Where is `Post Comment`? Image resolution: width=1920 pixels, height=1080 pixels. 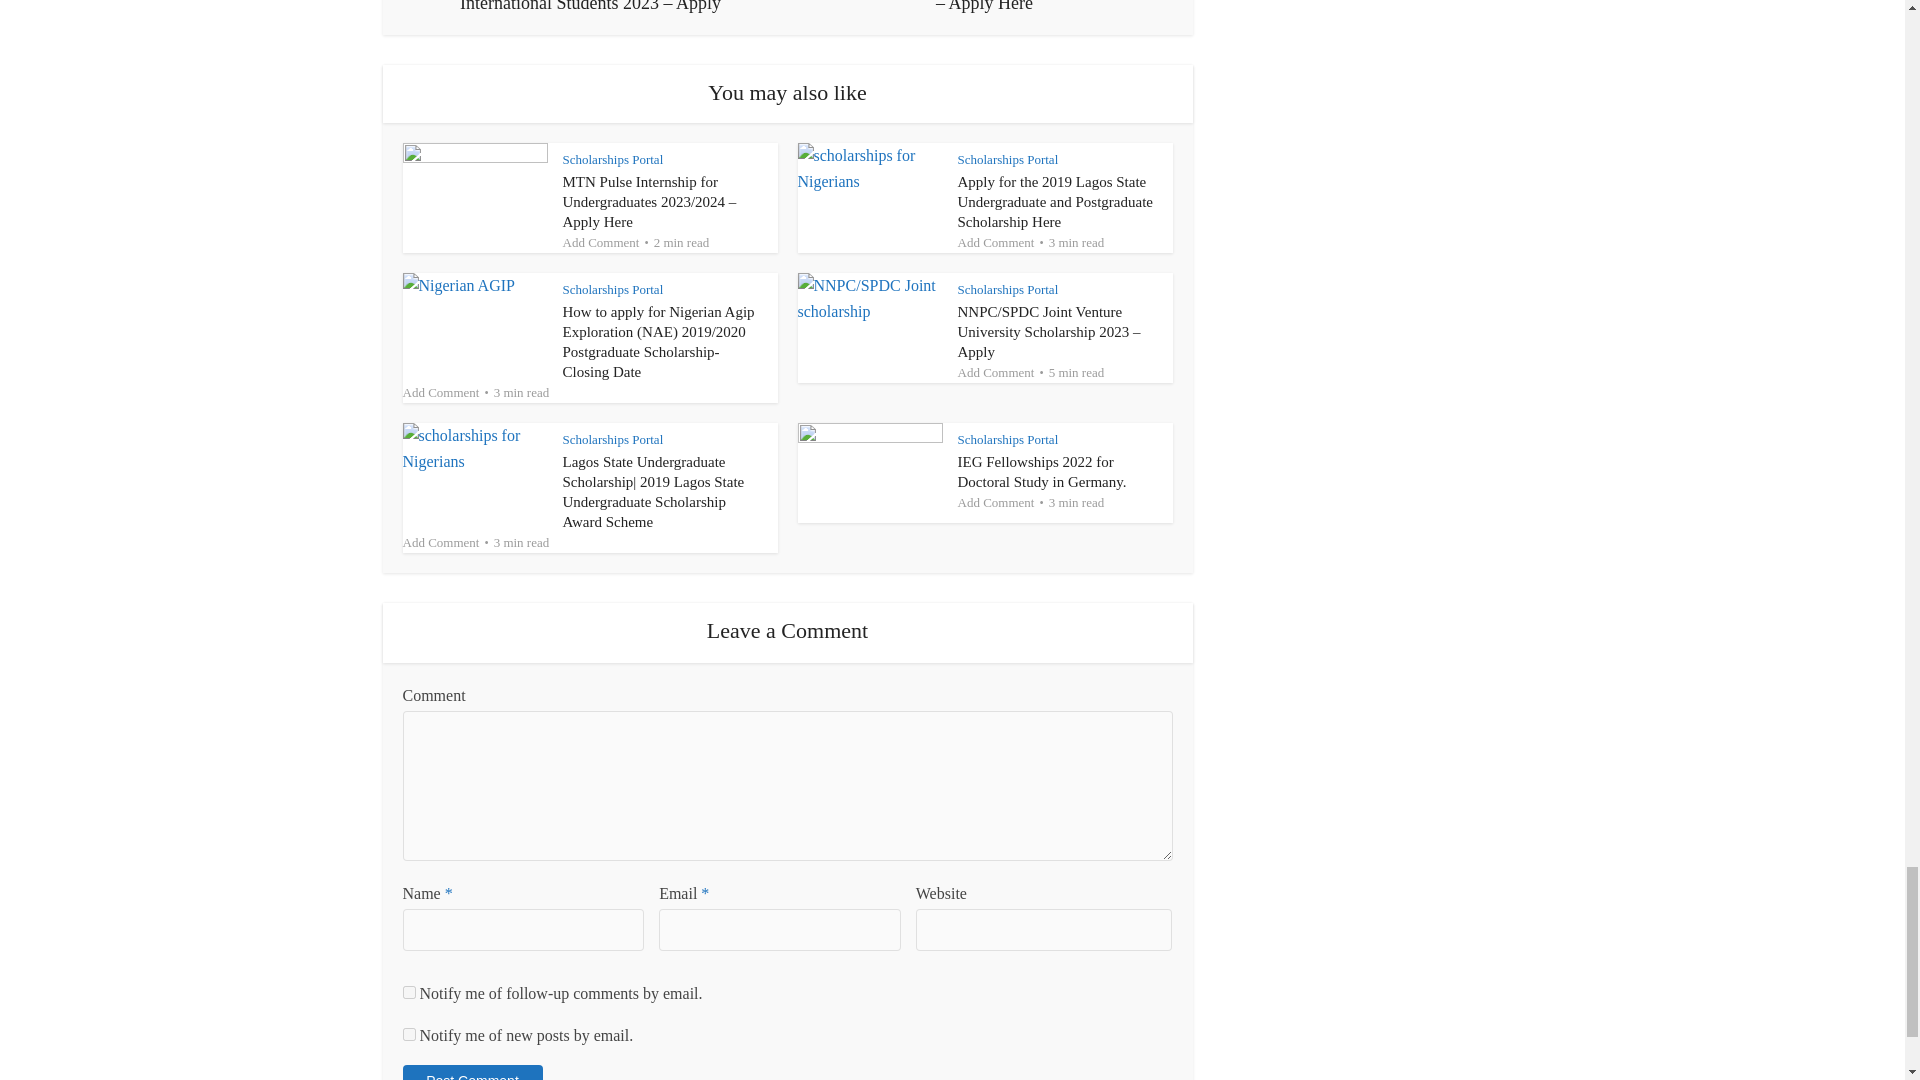
Post Comment is located at coordinates (471, 1072).